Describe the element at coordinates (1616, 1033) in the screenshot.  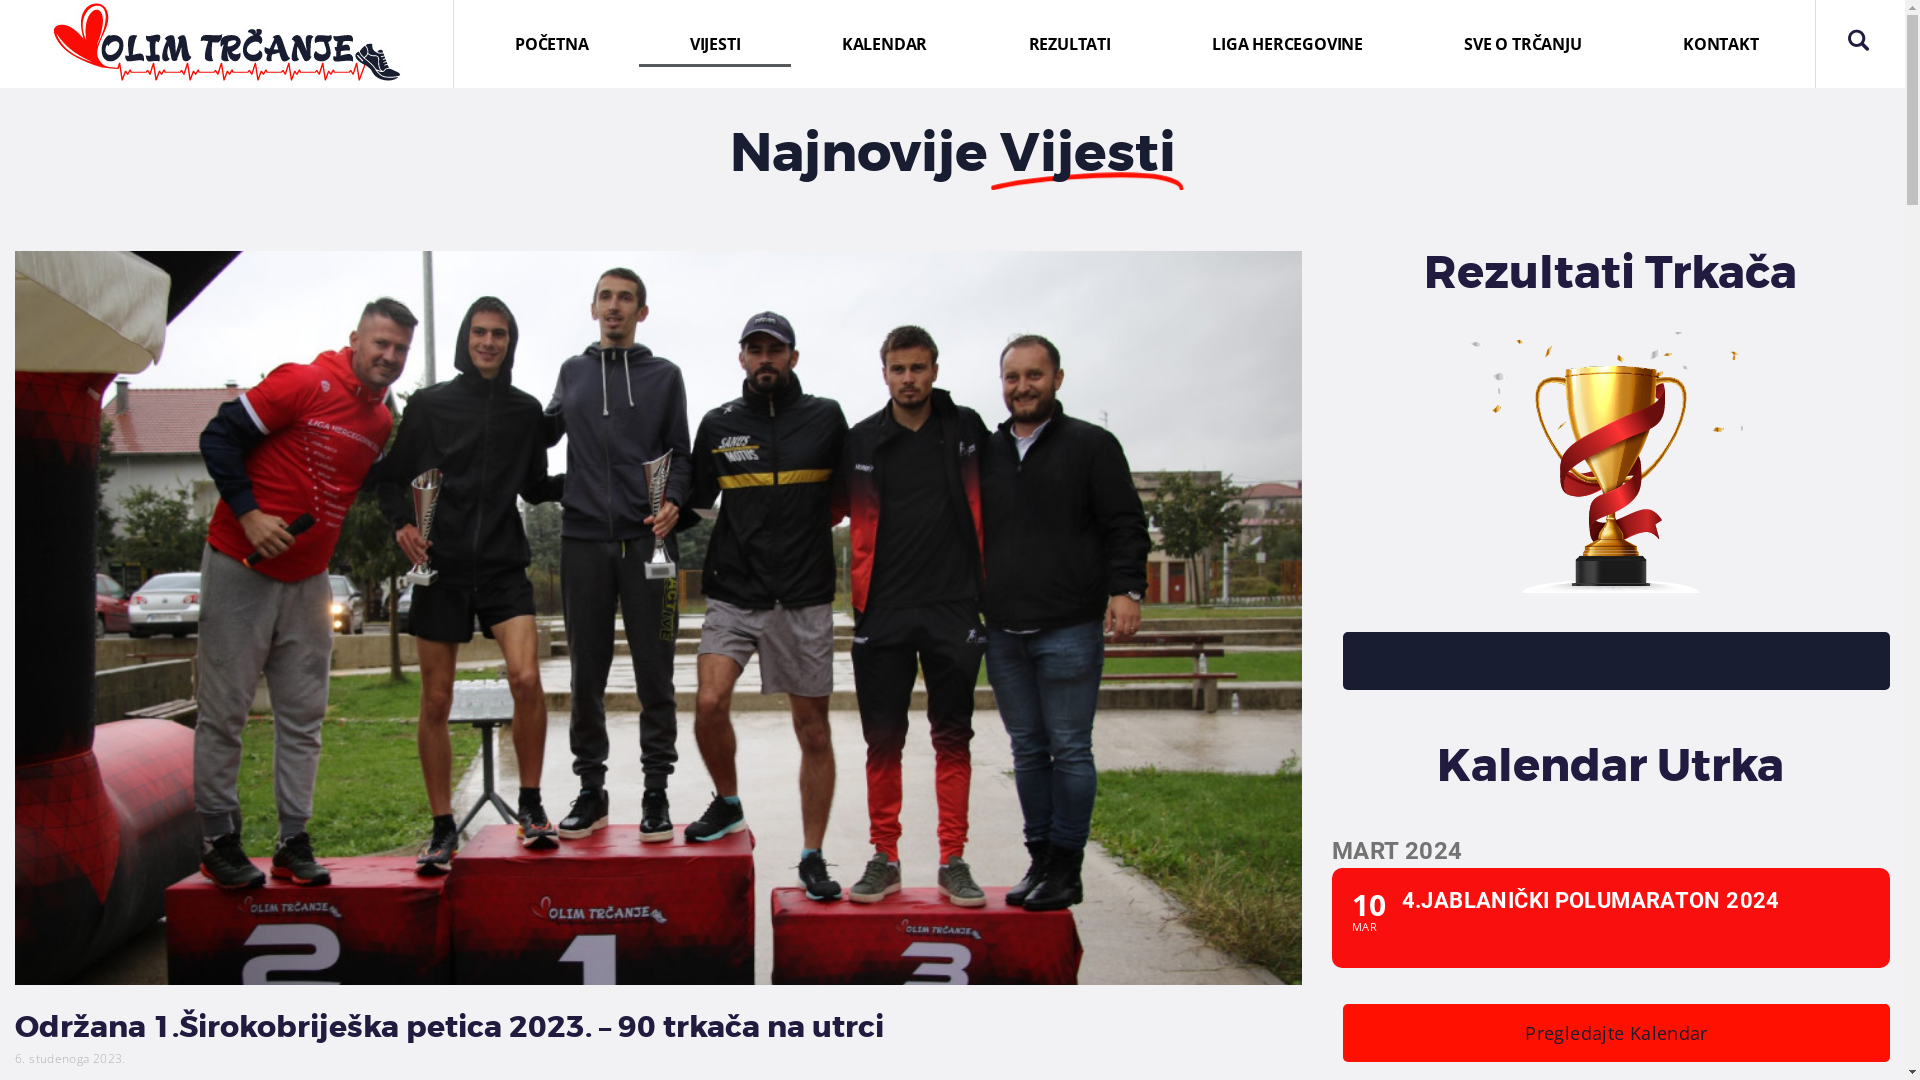
I see `Pregledajte Kalendar` at that location.